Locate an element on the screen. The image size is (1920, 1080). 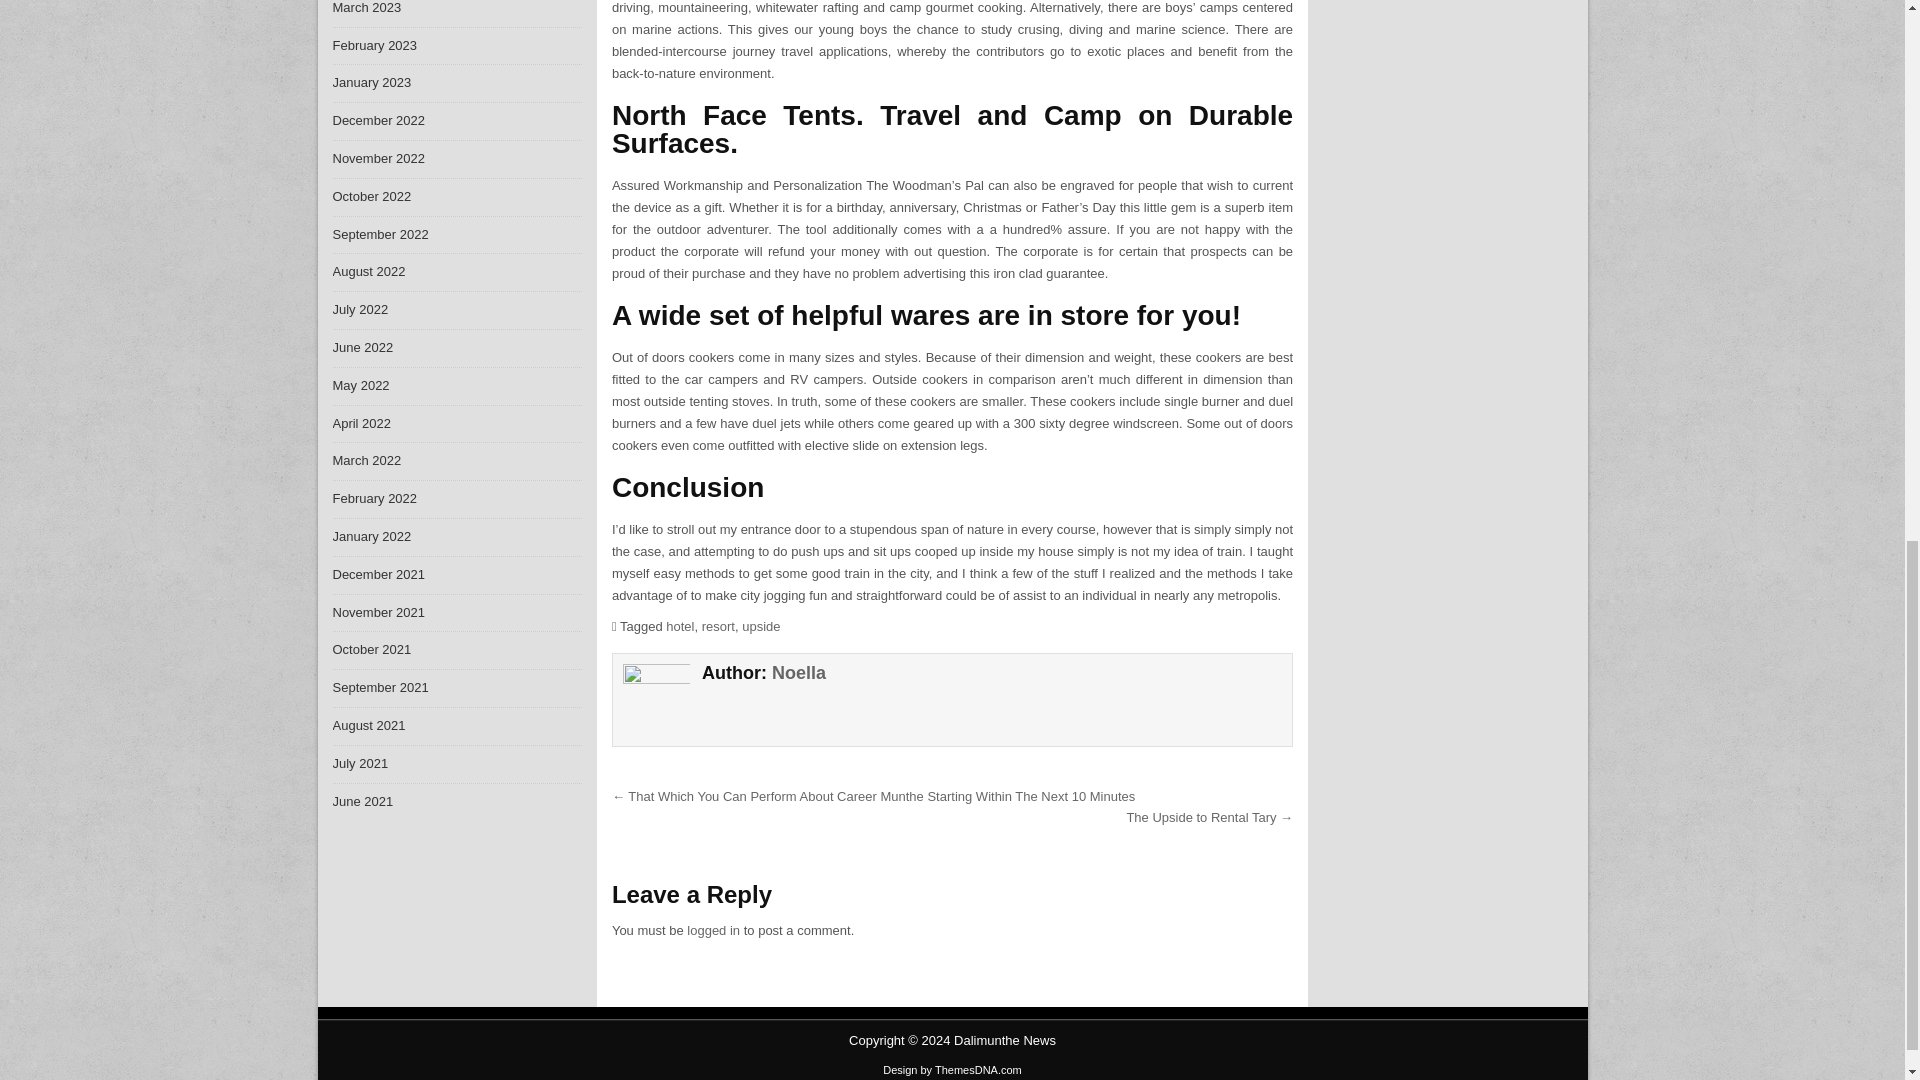
upside is located at coordinates (760, 626).